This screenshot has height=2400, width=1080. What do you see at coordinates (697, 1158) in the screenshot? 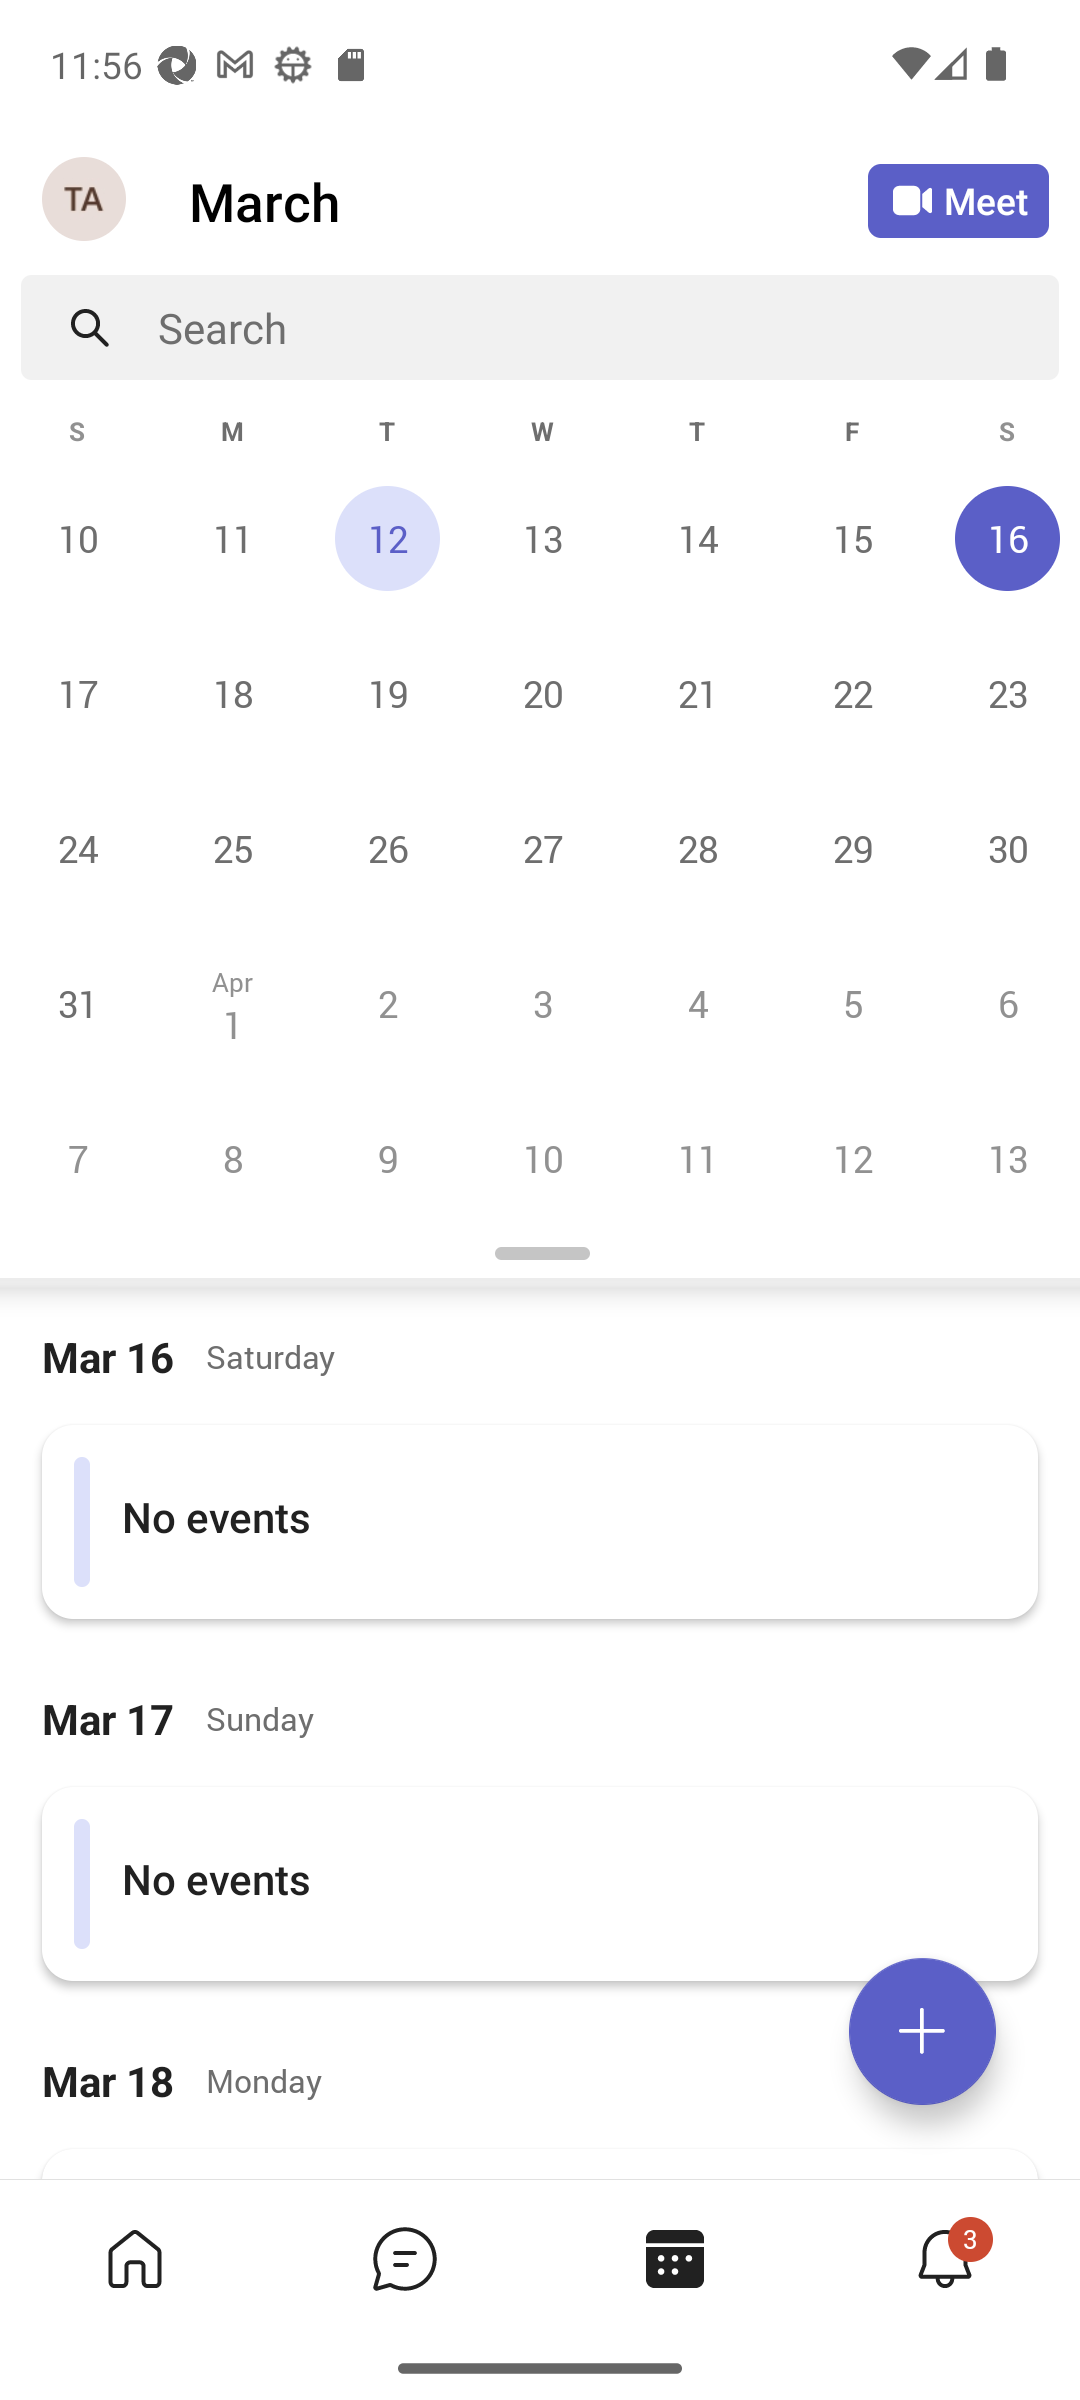
I see `Thursday, April 11 11` at bounding box center [697, 1158].